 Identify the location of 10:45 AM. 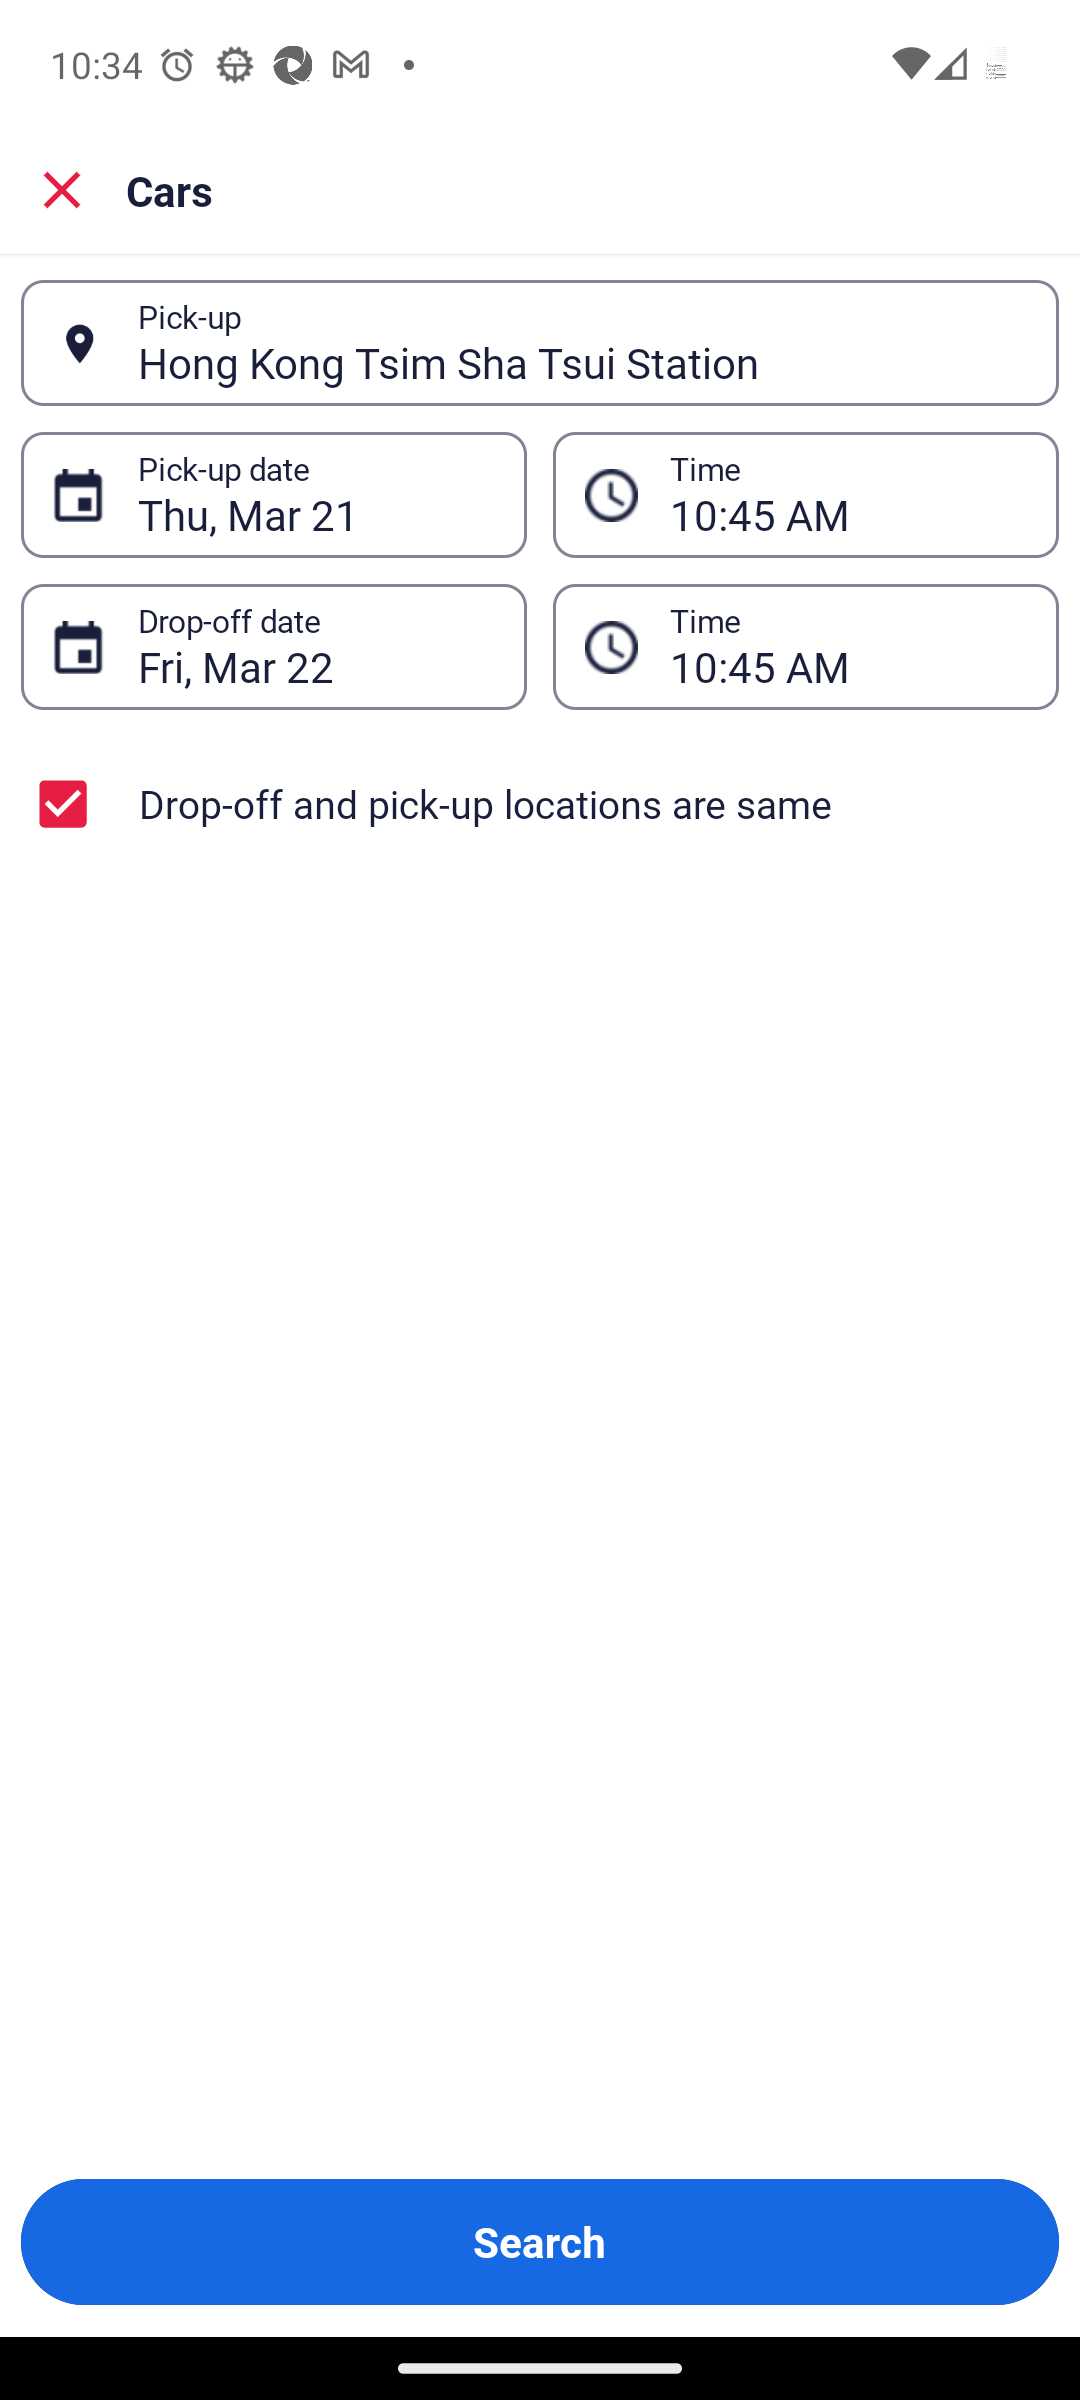
(848, 494).